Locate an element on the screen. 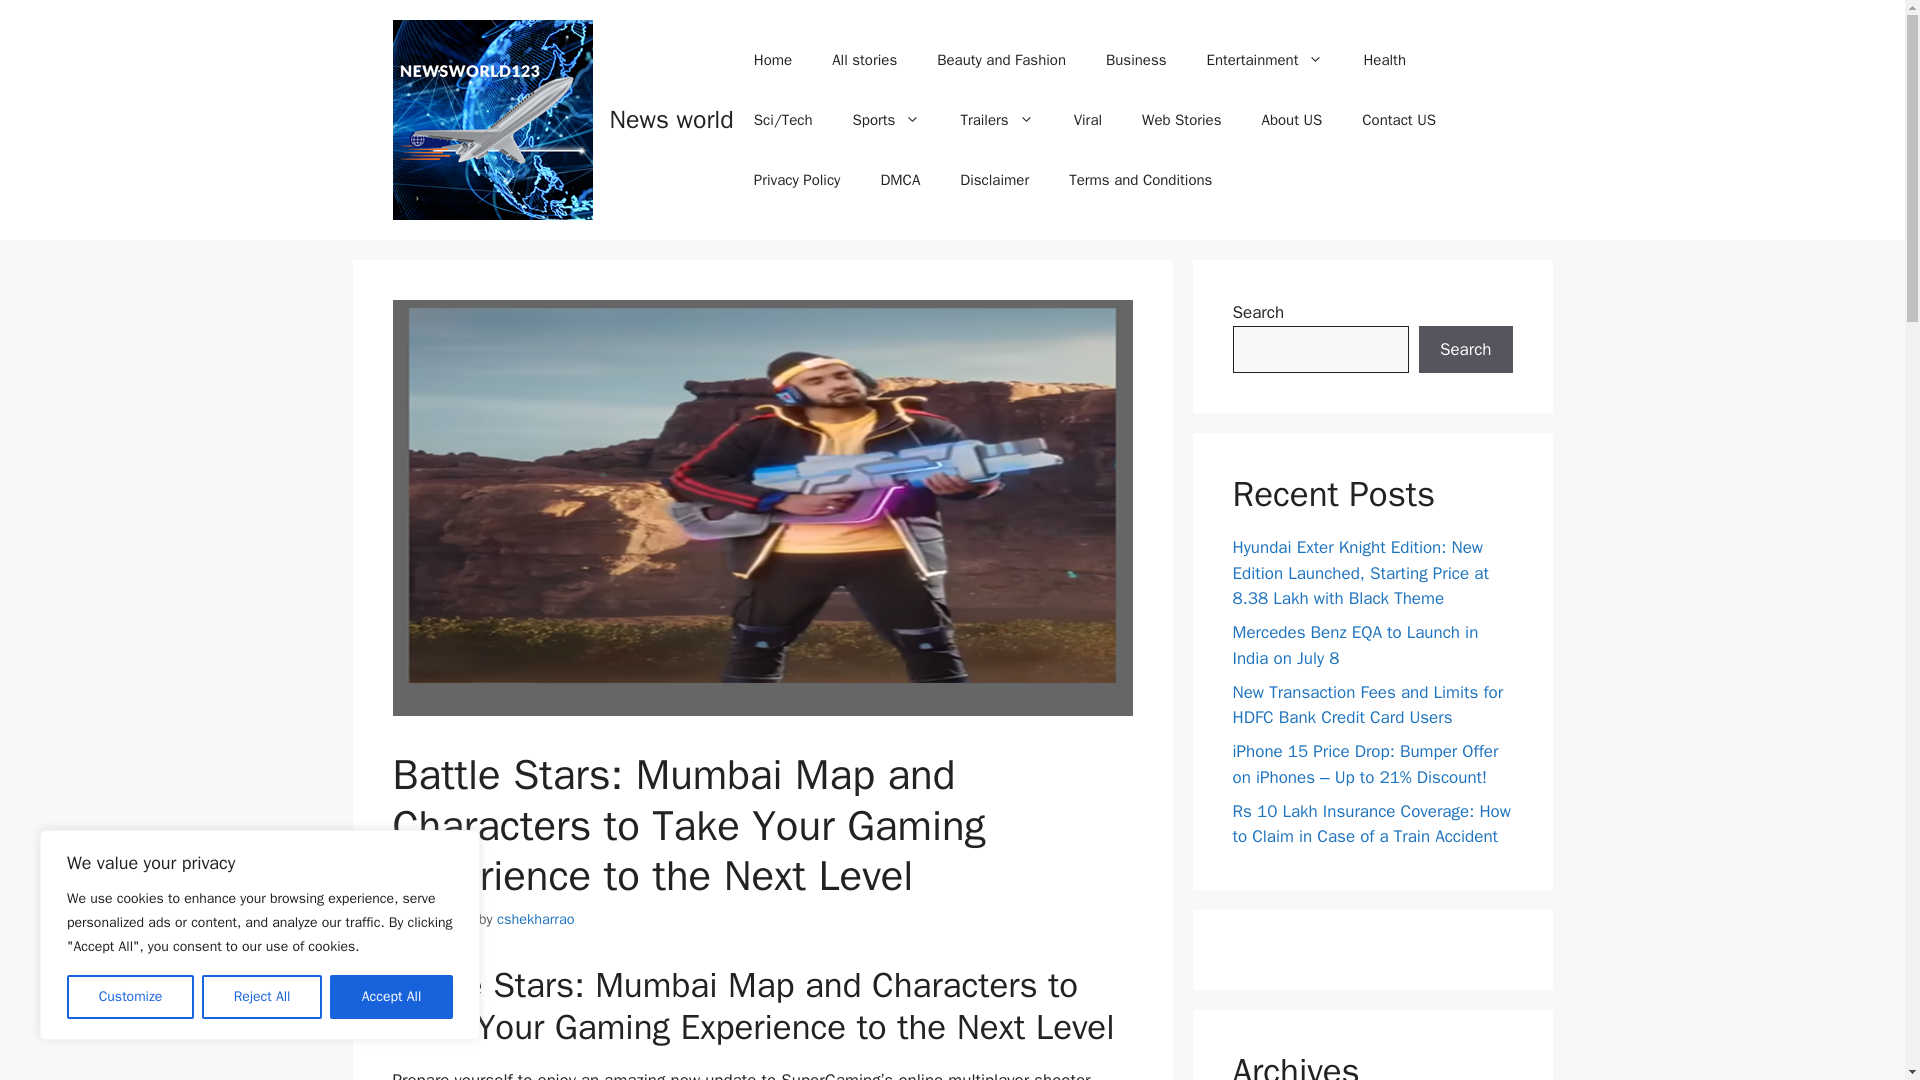  Disclaimer is located at coordinates (994, 180).